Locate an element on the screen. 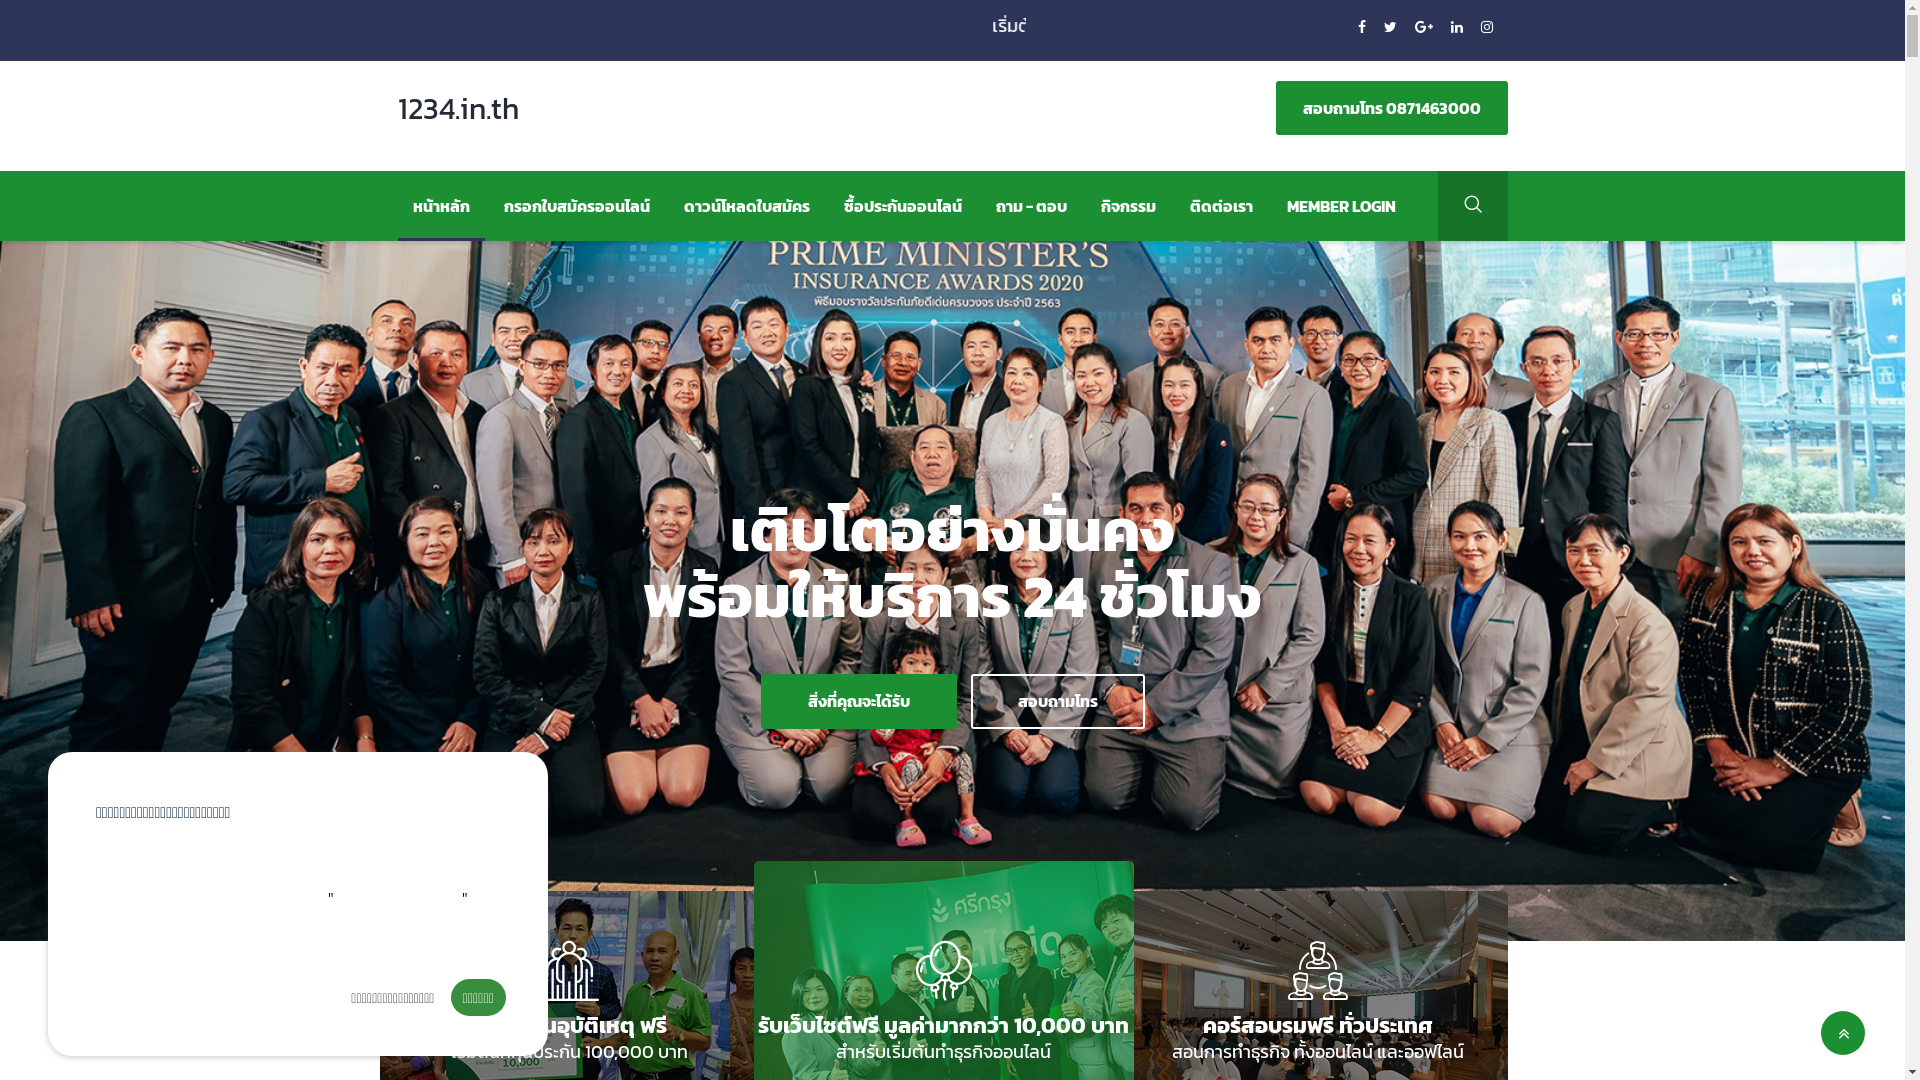 This screenshot has height=1080, width=1920. MEMBER LOGIN is located at coordinates (1342, 206).